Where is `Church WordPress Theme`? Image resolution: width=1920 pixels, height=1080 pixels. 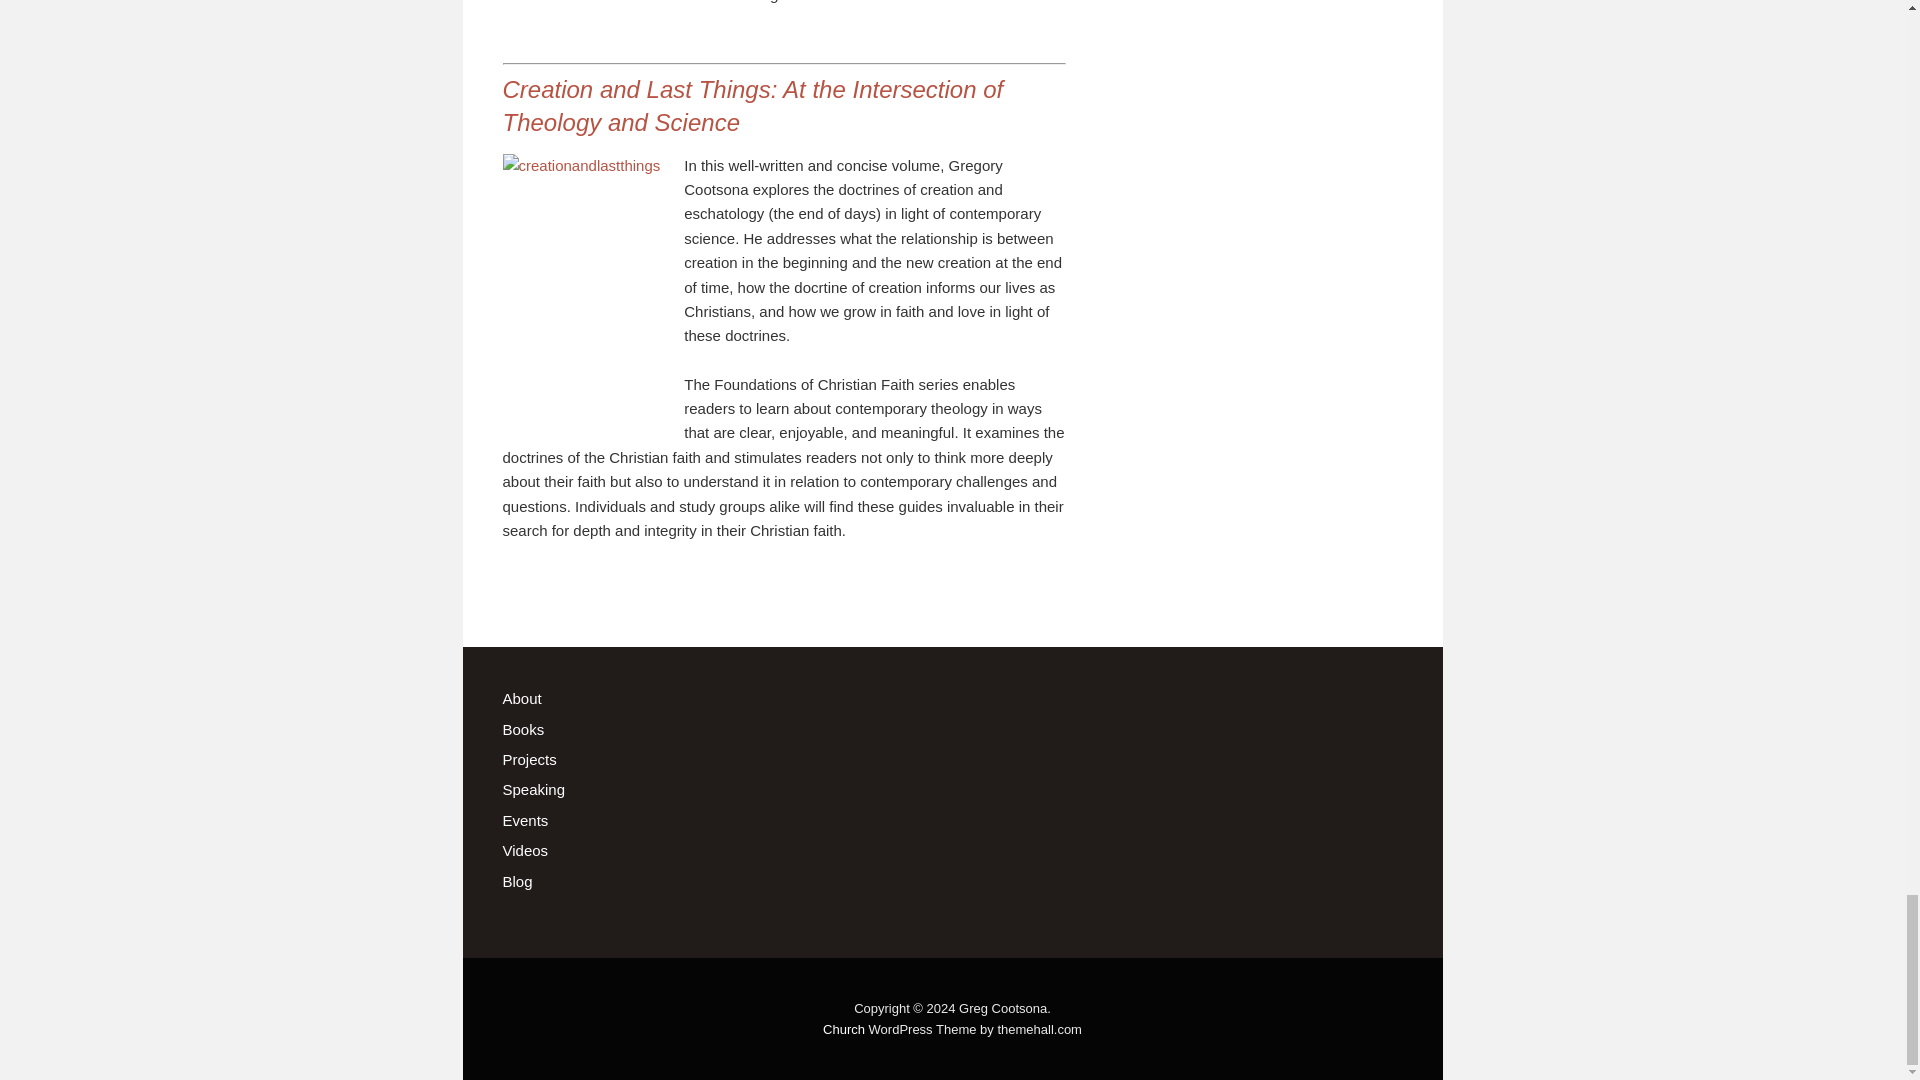 Church WordPress Theme is located at coordinates (844, 1028).